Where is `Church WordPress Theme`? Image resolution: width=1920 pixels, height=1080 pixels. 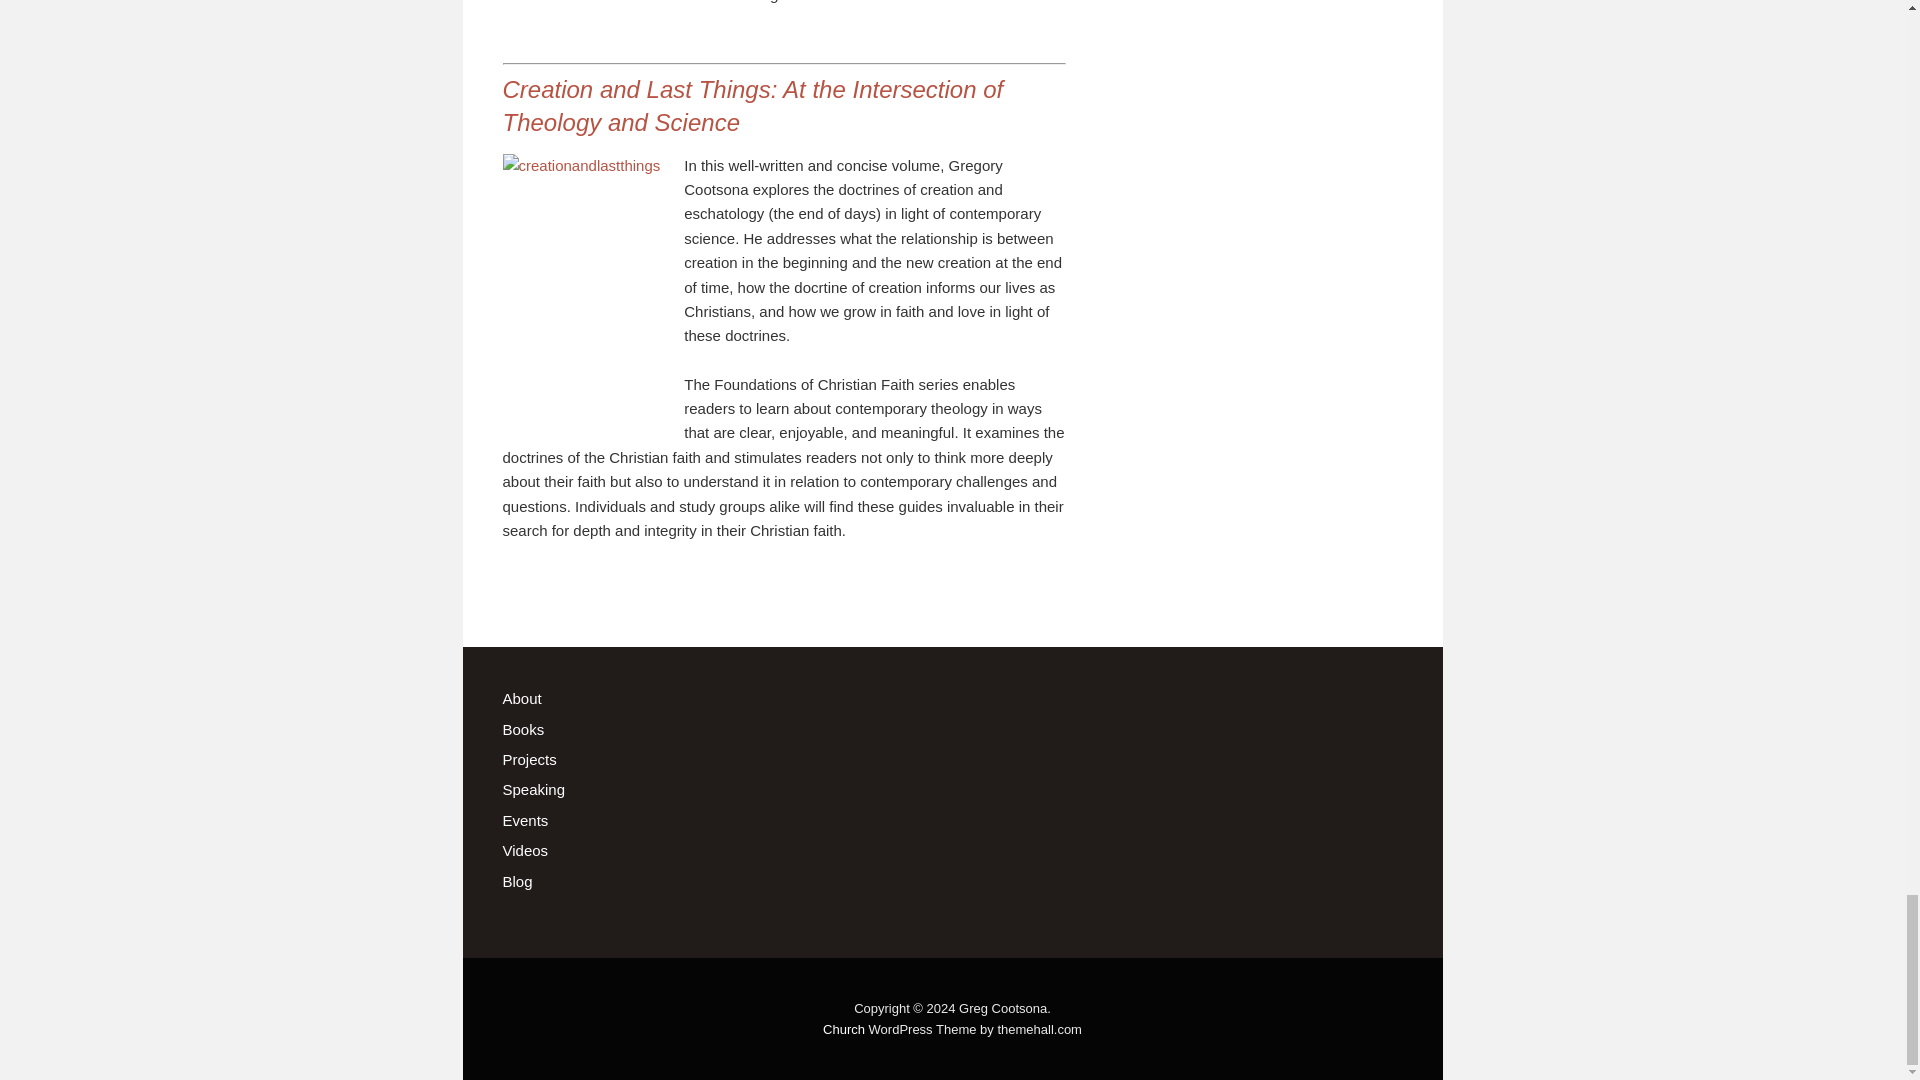 Church WordPress Theme is located at coordinates (844, 1028).